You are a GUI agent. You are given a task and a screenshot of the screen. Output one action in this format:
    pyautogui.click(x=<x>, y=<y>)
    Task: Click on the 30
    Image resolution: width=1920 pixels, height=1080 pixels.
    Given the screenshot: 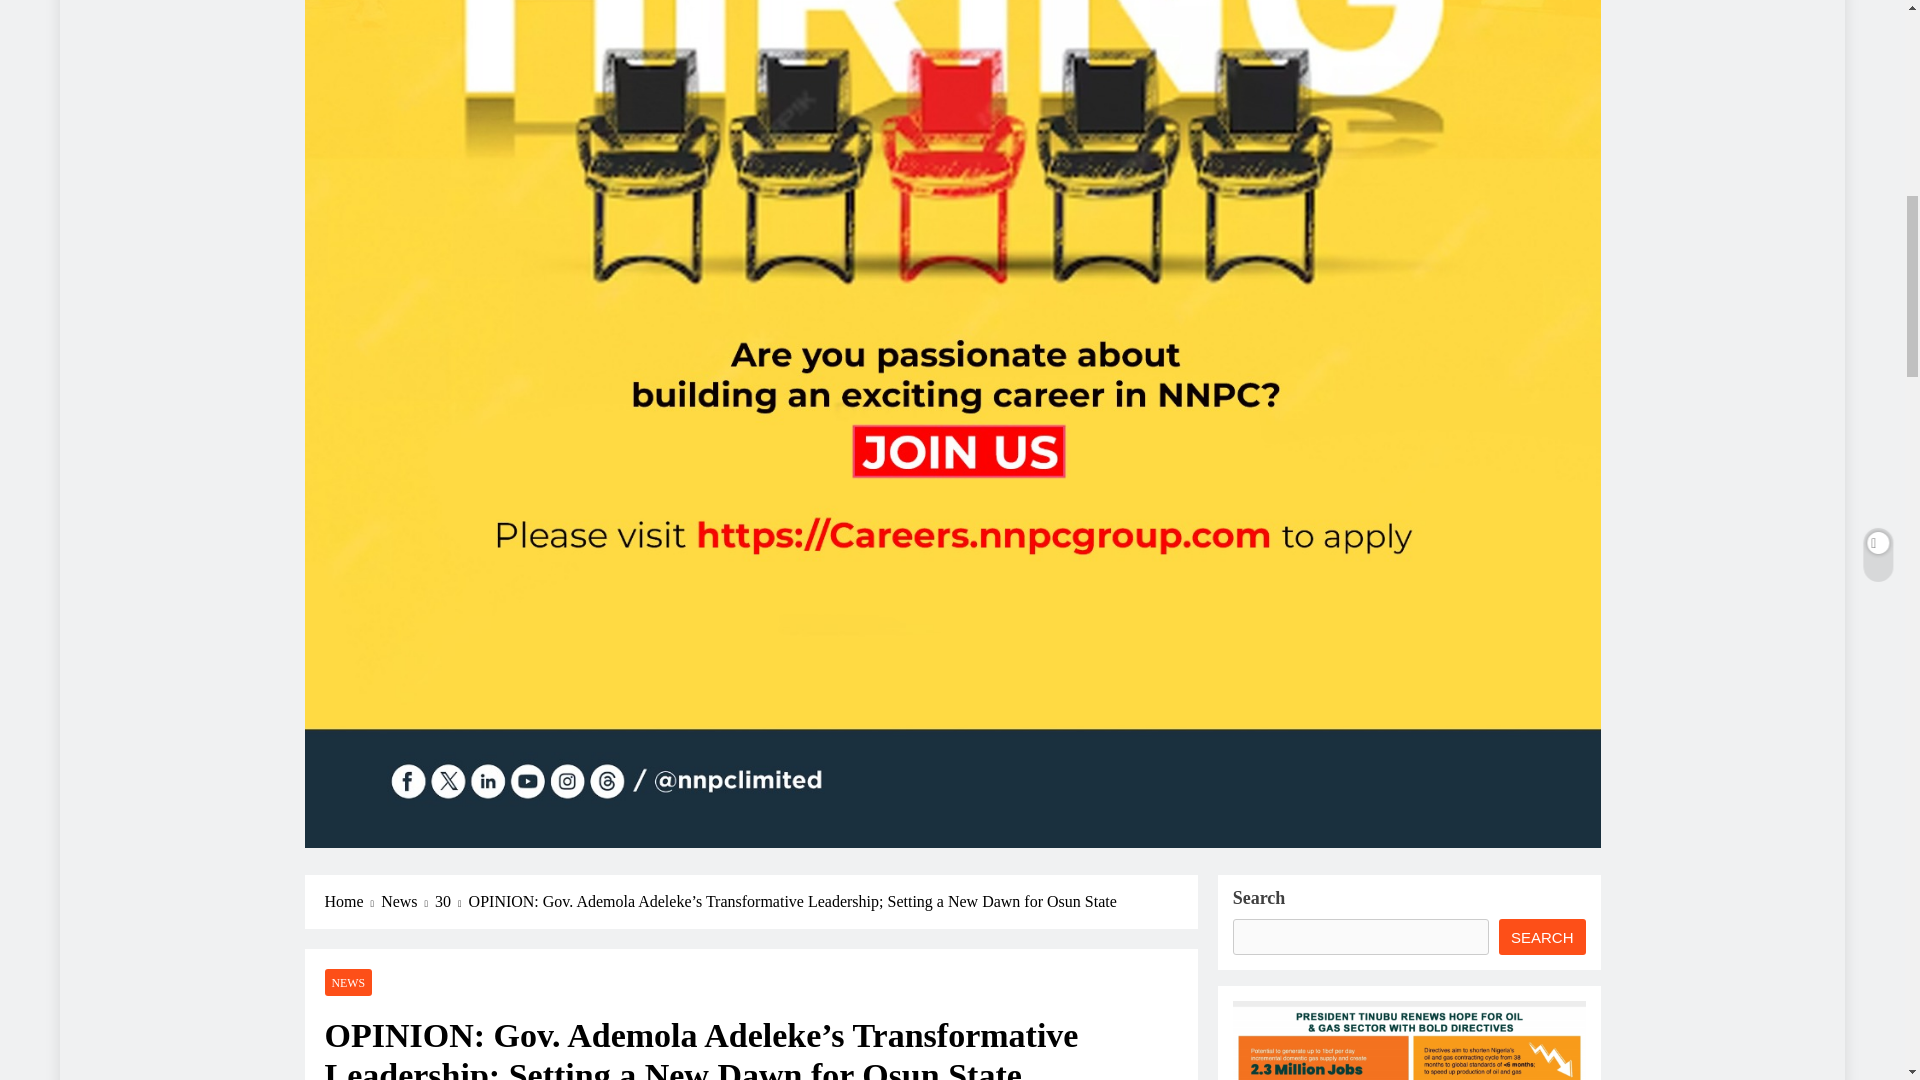 What is the action you would take?
    pyautogui.click(x=452, y=901)
    